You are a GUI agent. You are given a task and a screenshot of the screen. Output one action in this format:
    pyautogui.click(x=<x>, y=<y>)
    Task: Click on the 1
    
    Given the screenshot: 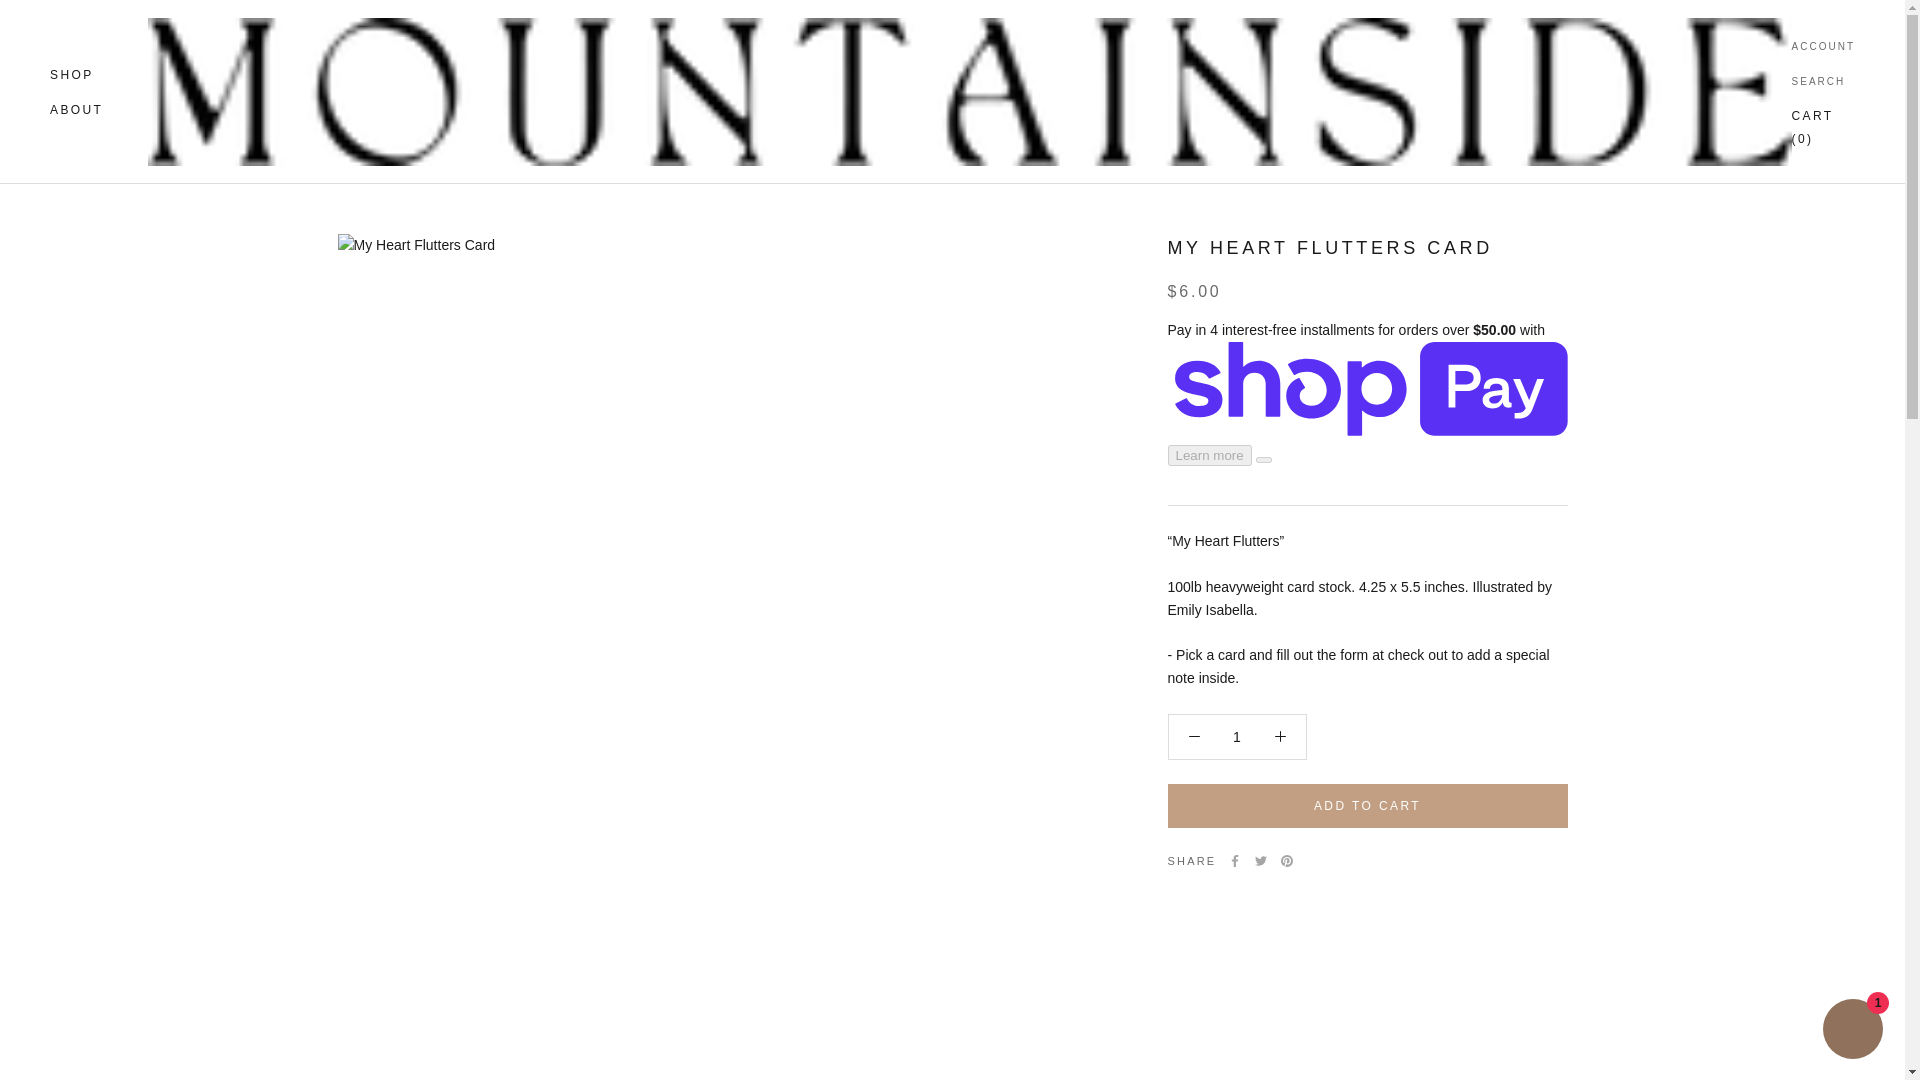 What is the action you would take?
    pyautogui.click(x=1852, y=1031)
    